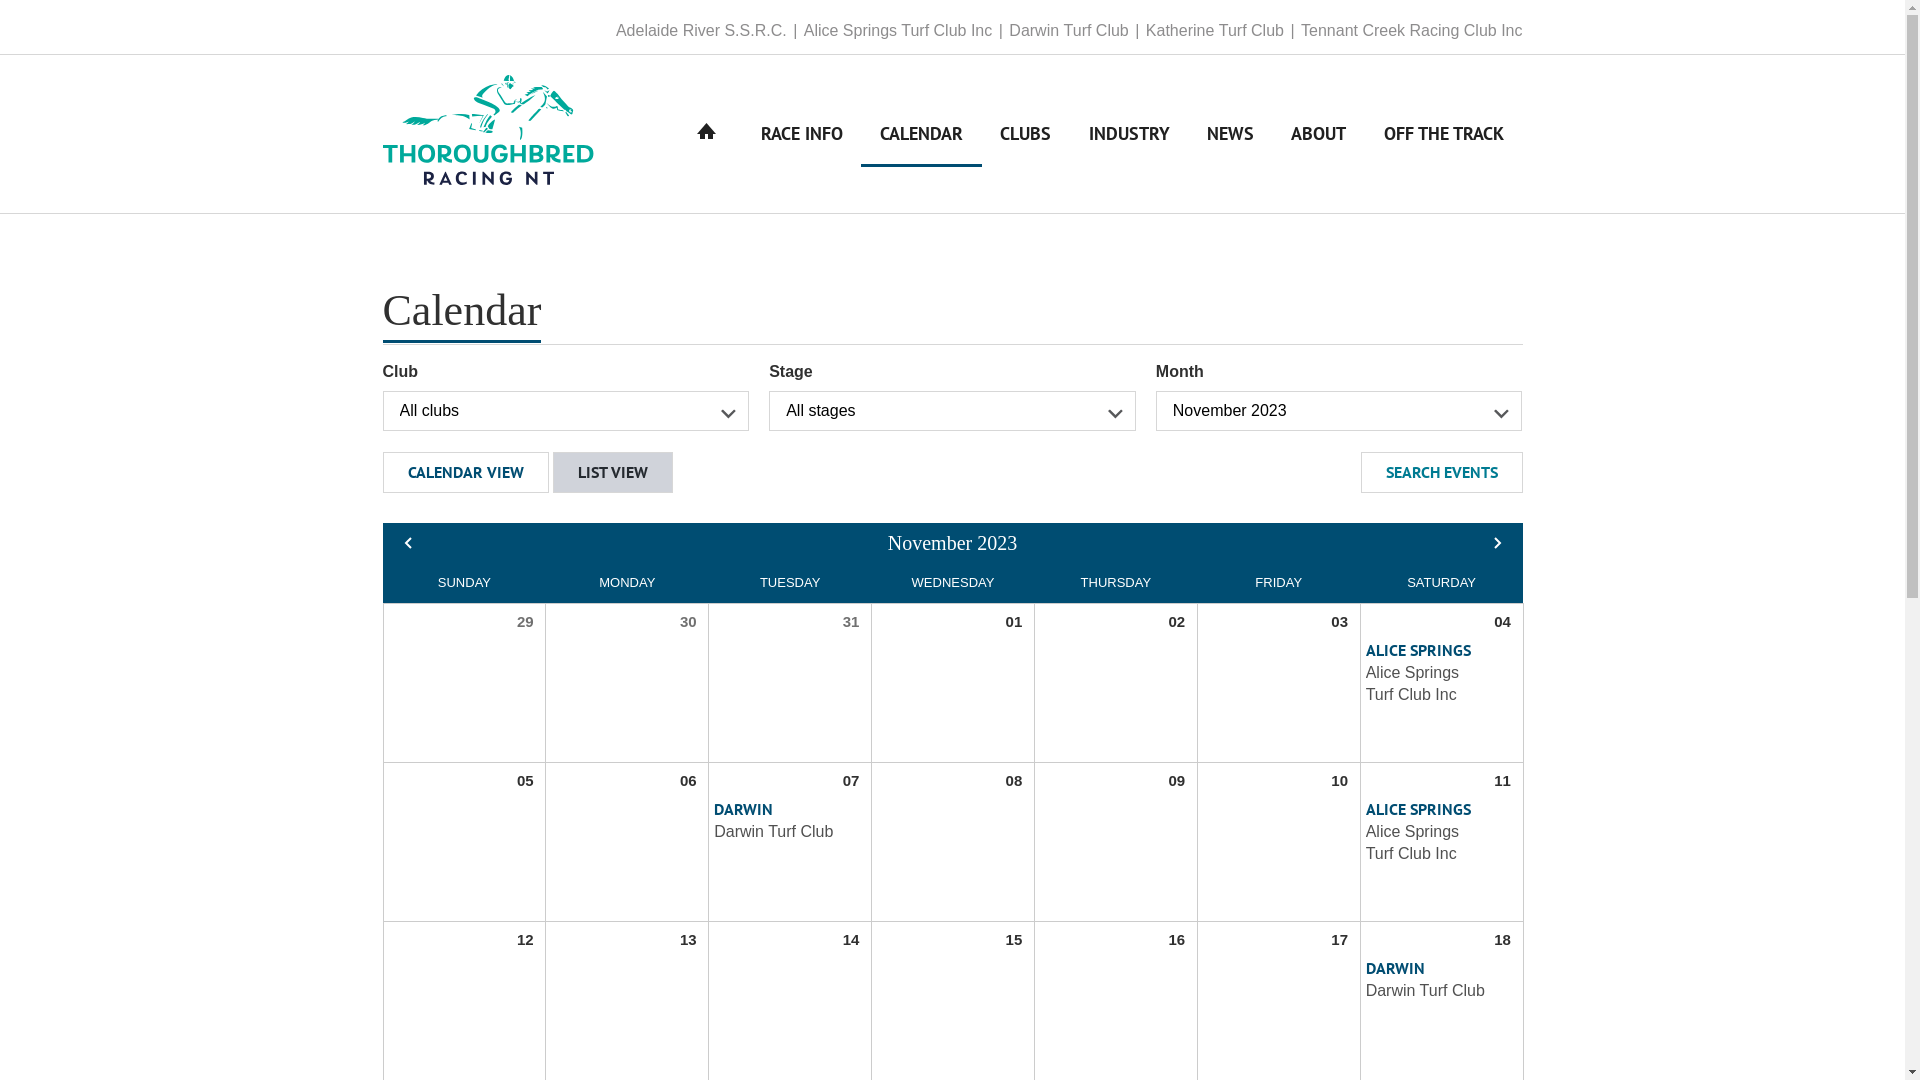 The height and width of the screenshot is (1080, 1920). Describe the element at coordinates (1129, 134) in the screenshot. I see `INDUSTRY` at that location.